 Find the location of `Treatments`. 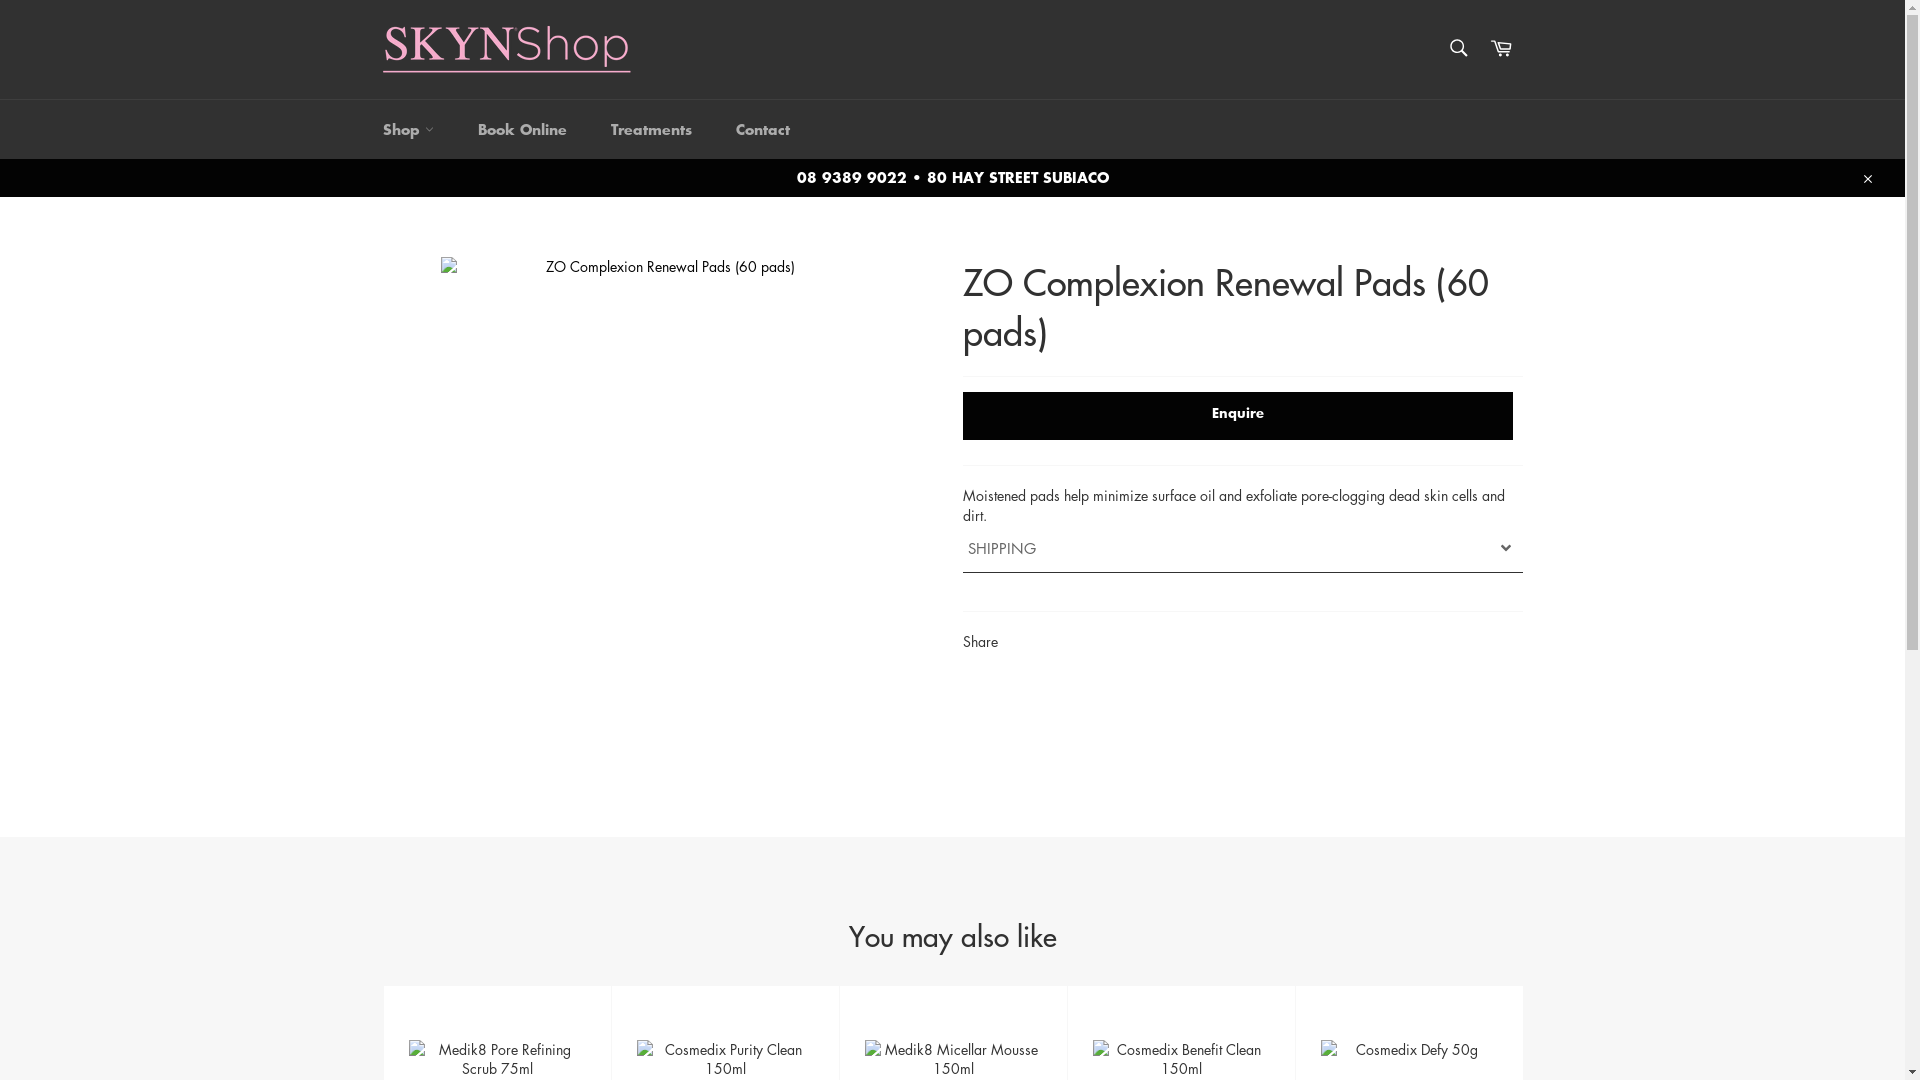

Treatments is located at coordinates (650, 130).